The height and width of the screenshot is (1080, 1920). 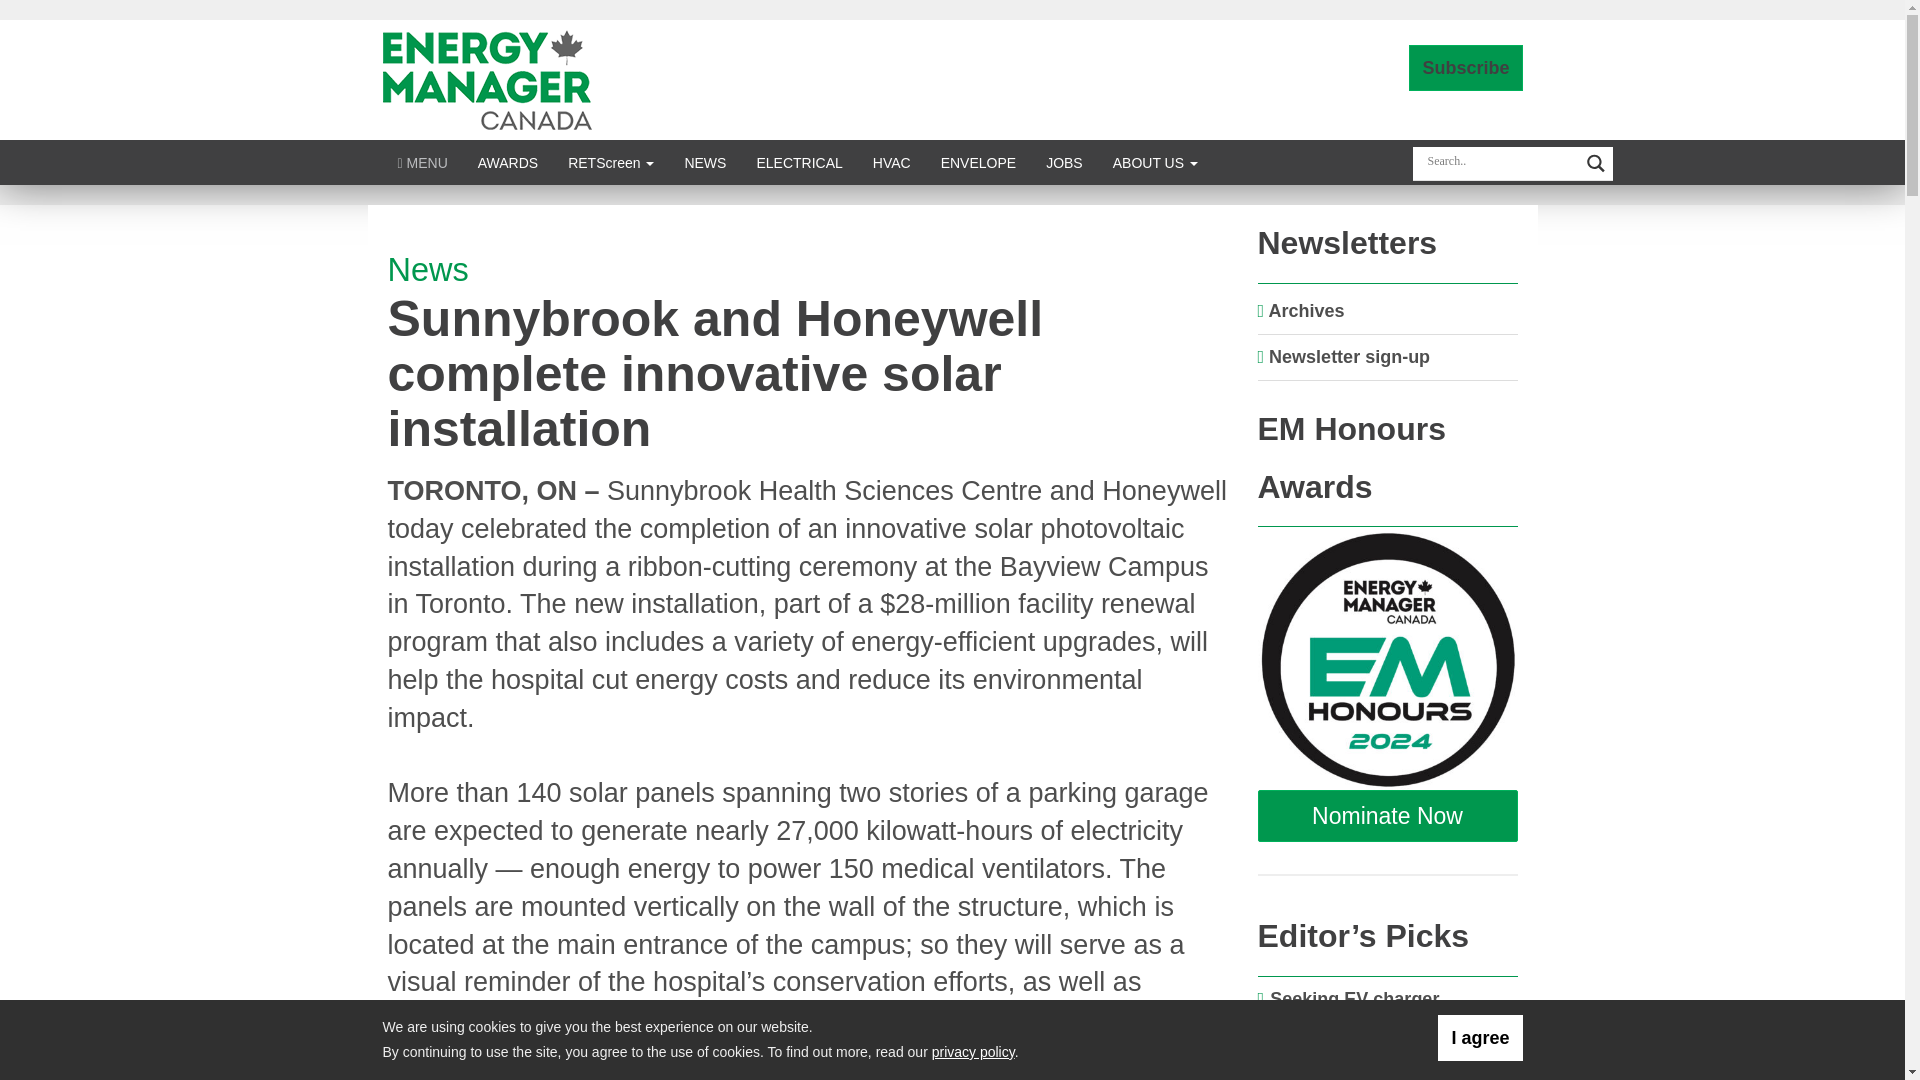 What do you see at coordinates (486, 78) in the screenshot?
I see `Energy Manager` at bounding box center [486, 78].